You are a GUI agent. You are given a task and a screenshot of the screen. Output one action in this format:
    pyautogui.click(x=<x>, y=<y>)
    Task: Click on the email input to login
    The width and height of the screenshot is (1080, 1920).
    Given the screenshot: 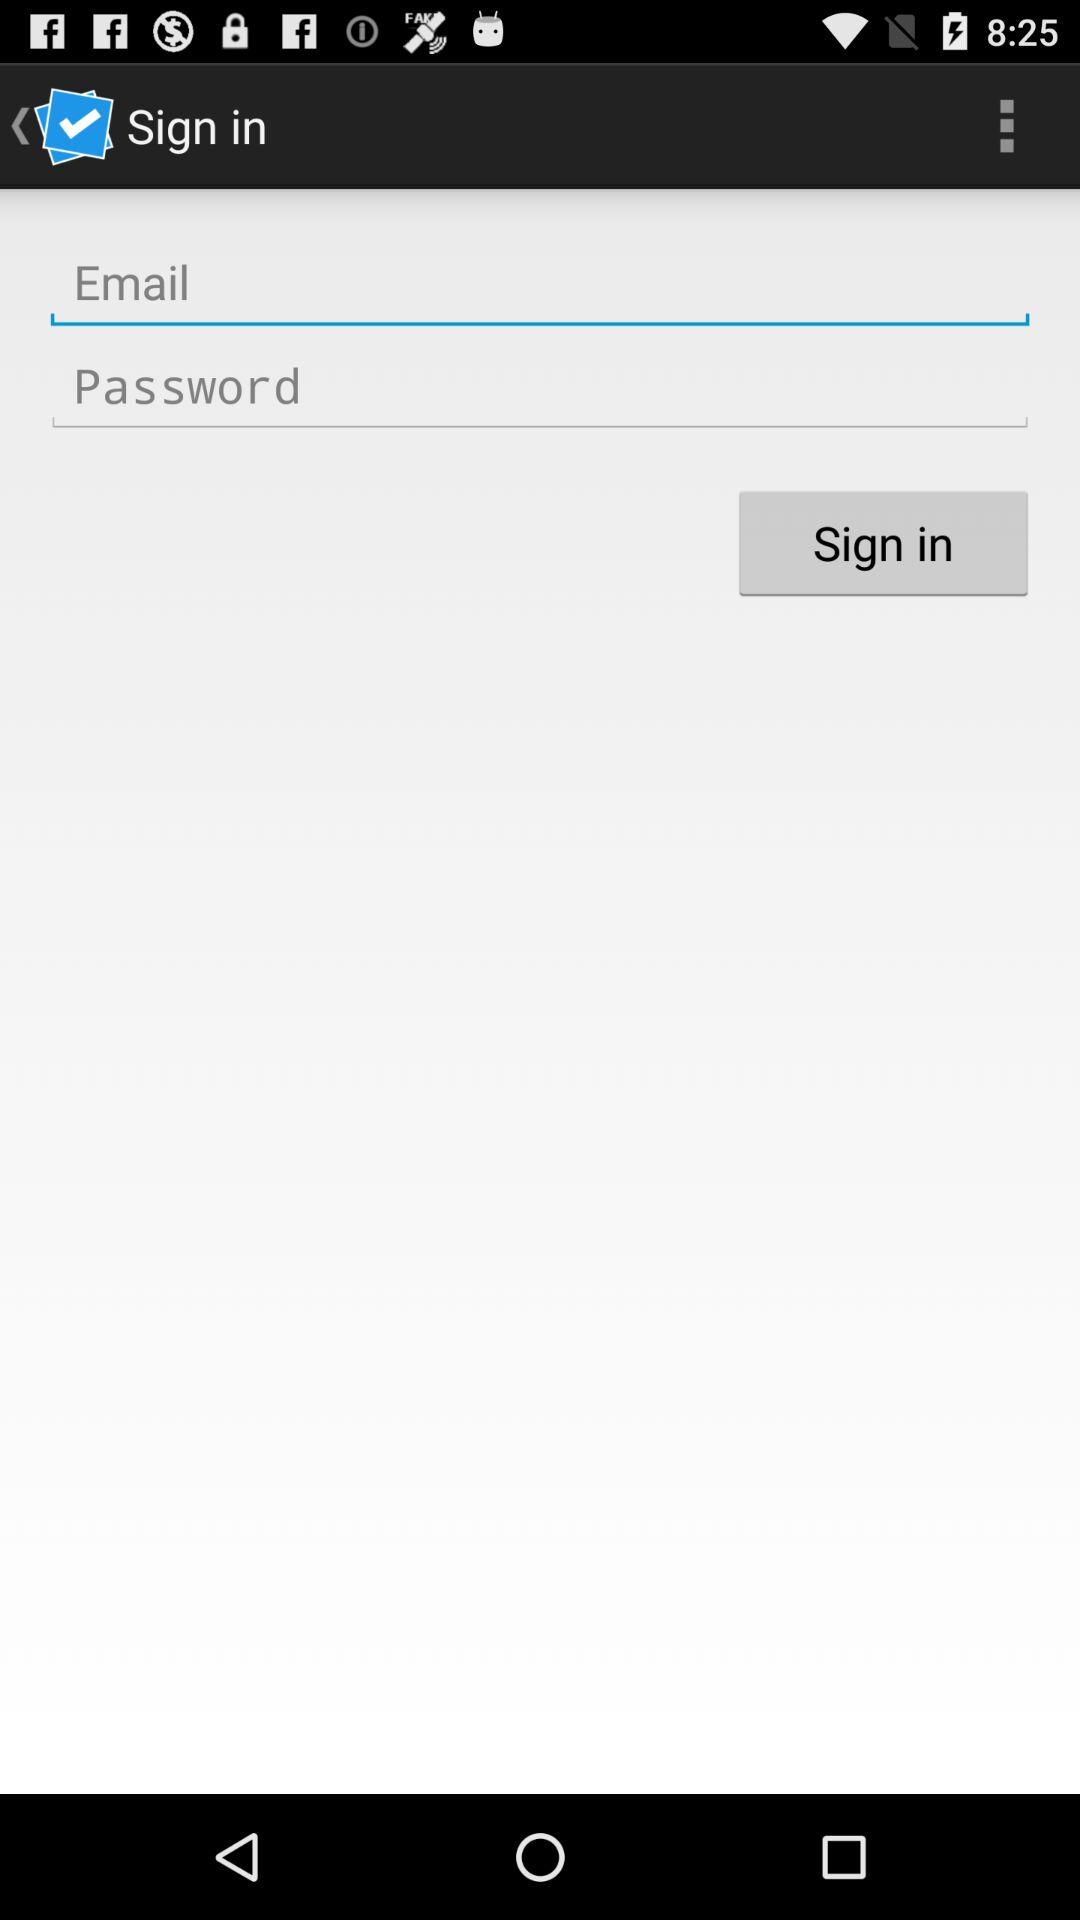 What is the action you would take?
    pyautogui.click(x=540, y=282)
    